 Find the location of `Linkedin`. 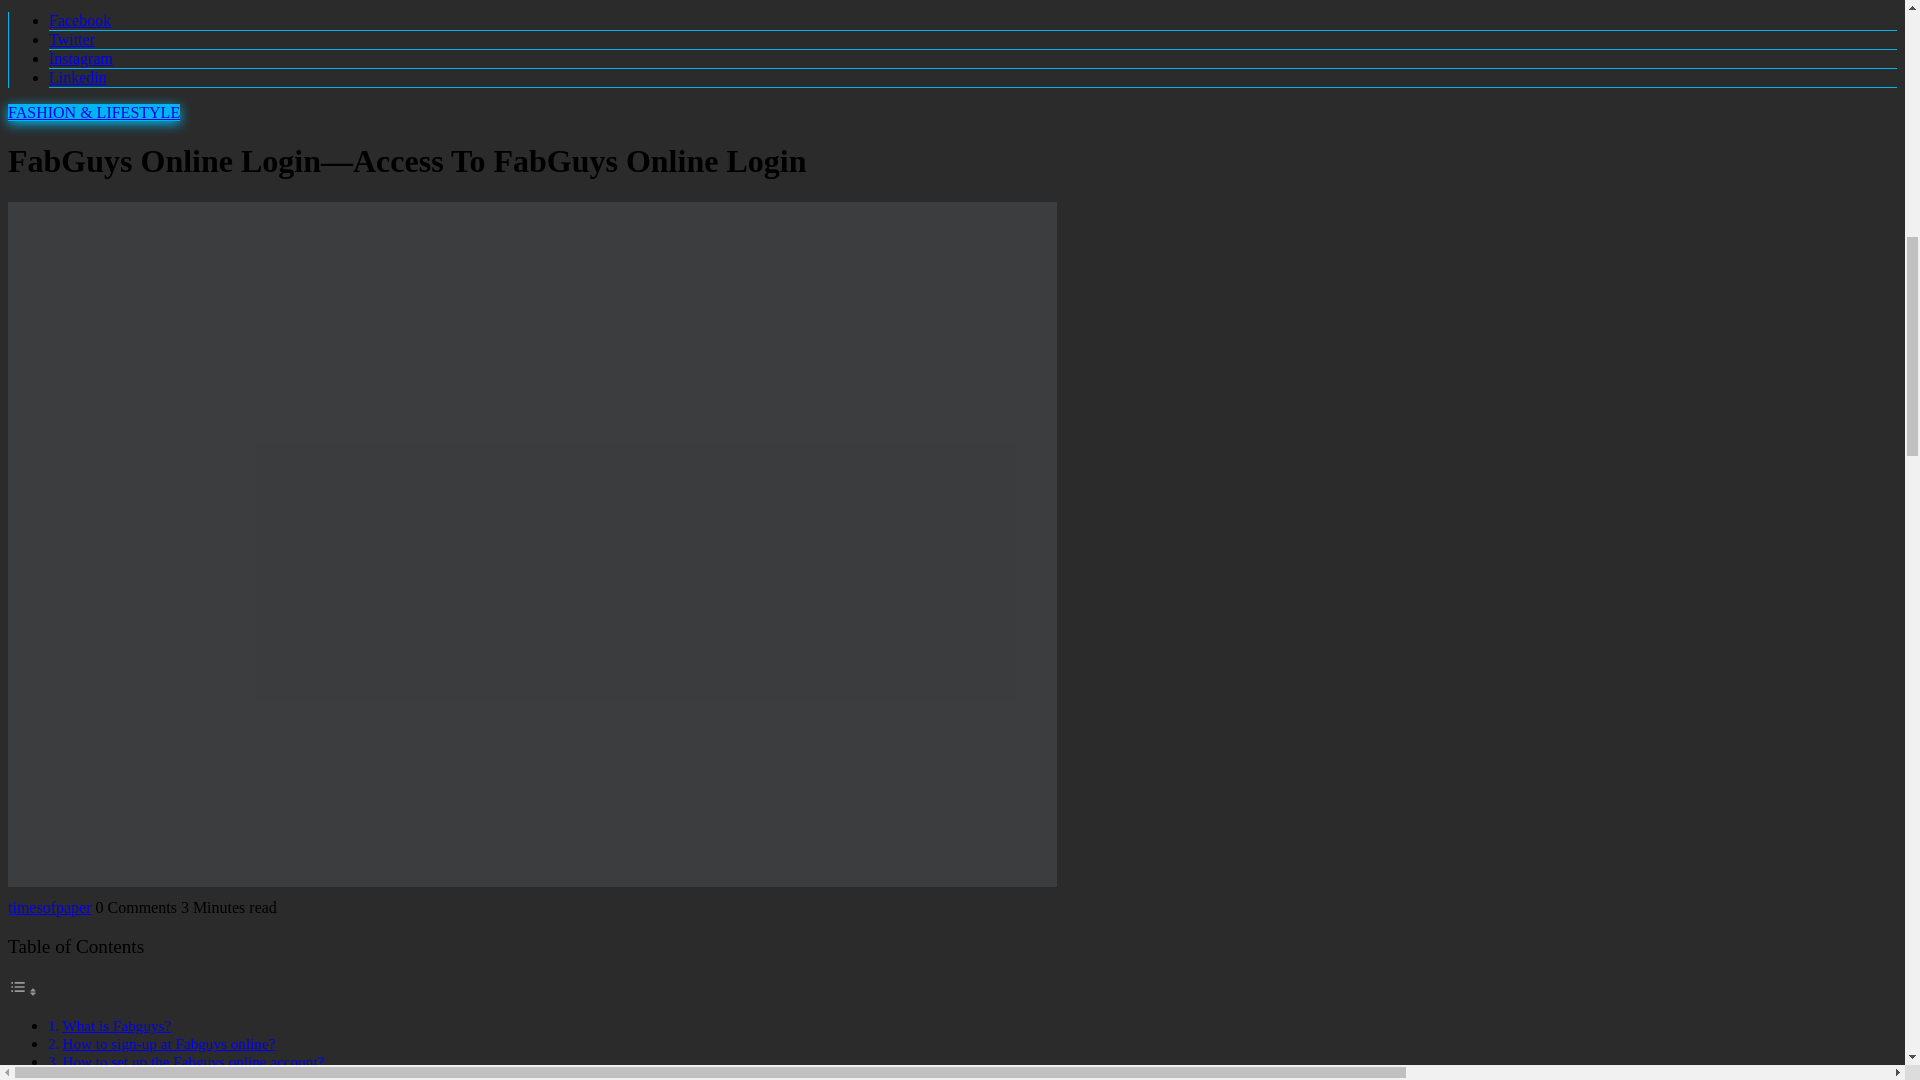

Linkedin is located at coordinates (78, 78).